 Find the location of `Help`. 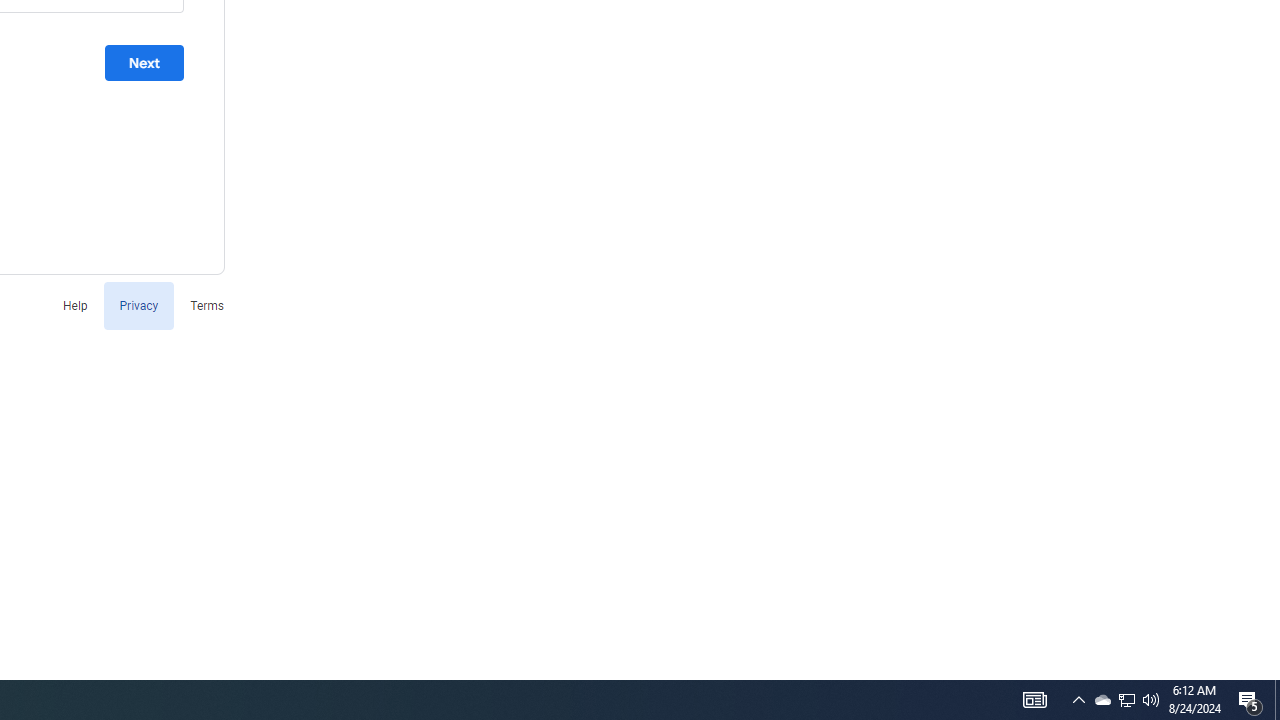

Help is located at coordinates (74, 304).